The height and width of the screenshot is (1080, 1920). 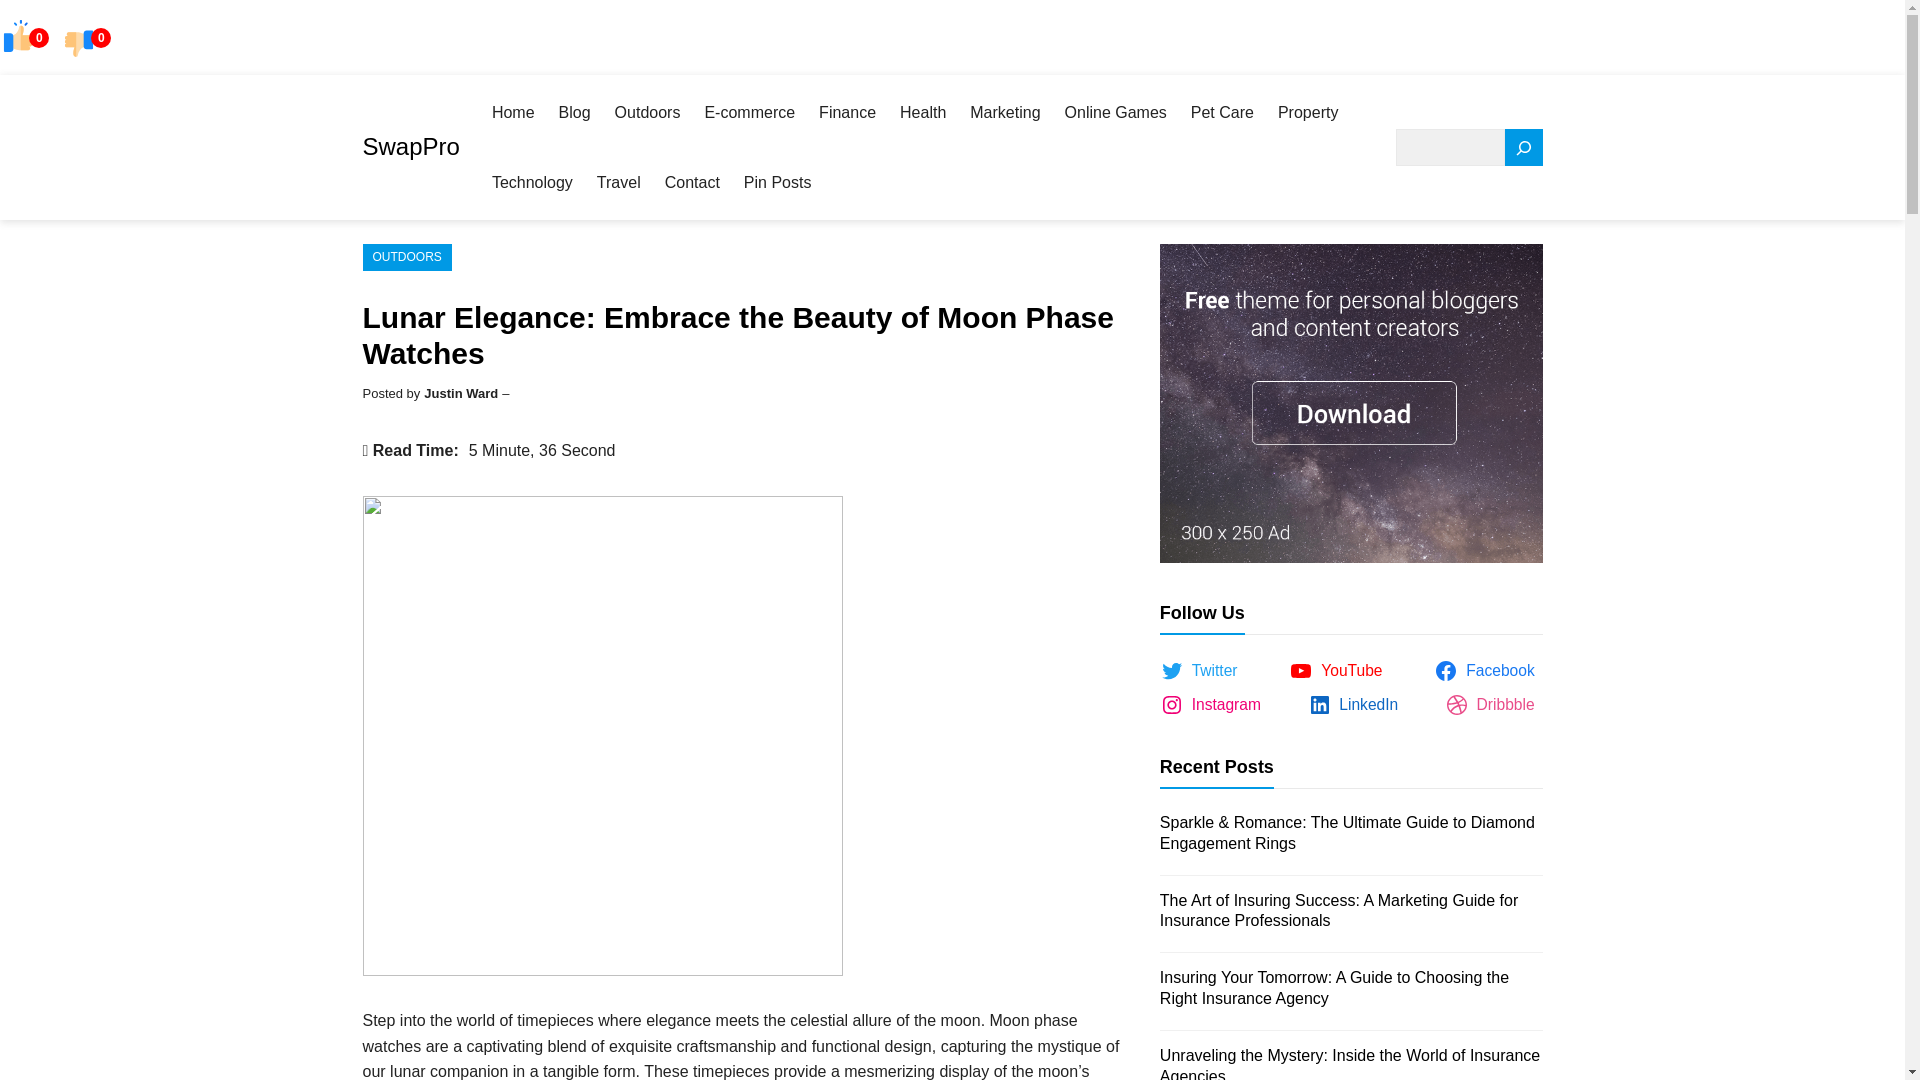 What do you see at coordinates (778, 182) in the screenshot?
I see `Pin Posts` at bounding box center [778, 182].